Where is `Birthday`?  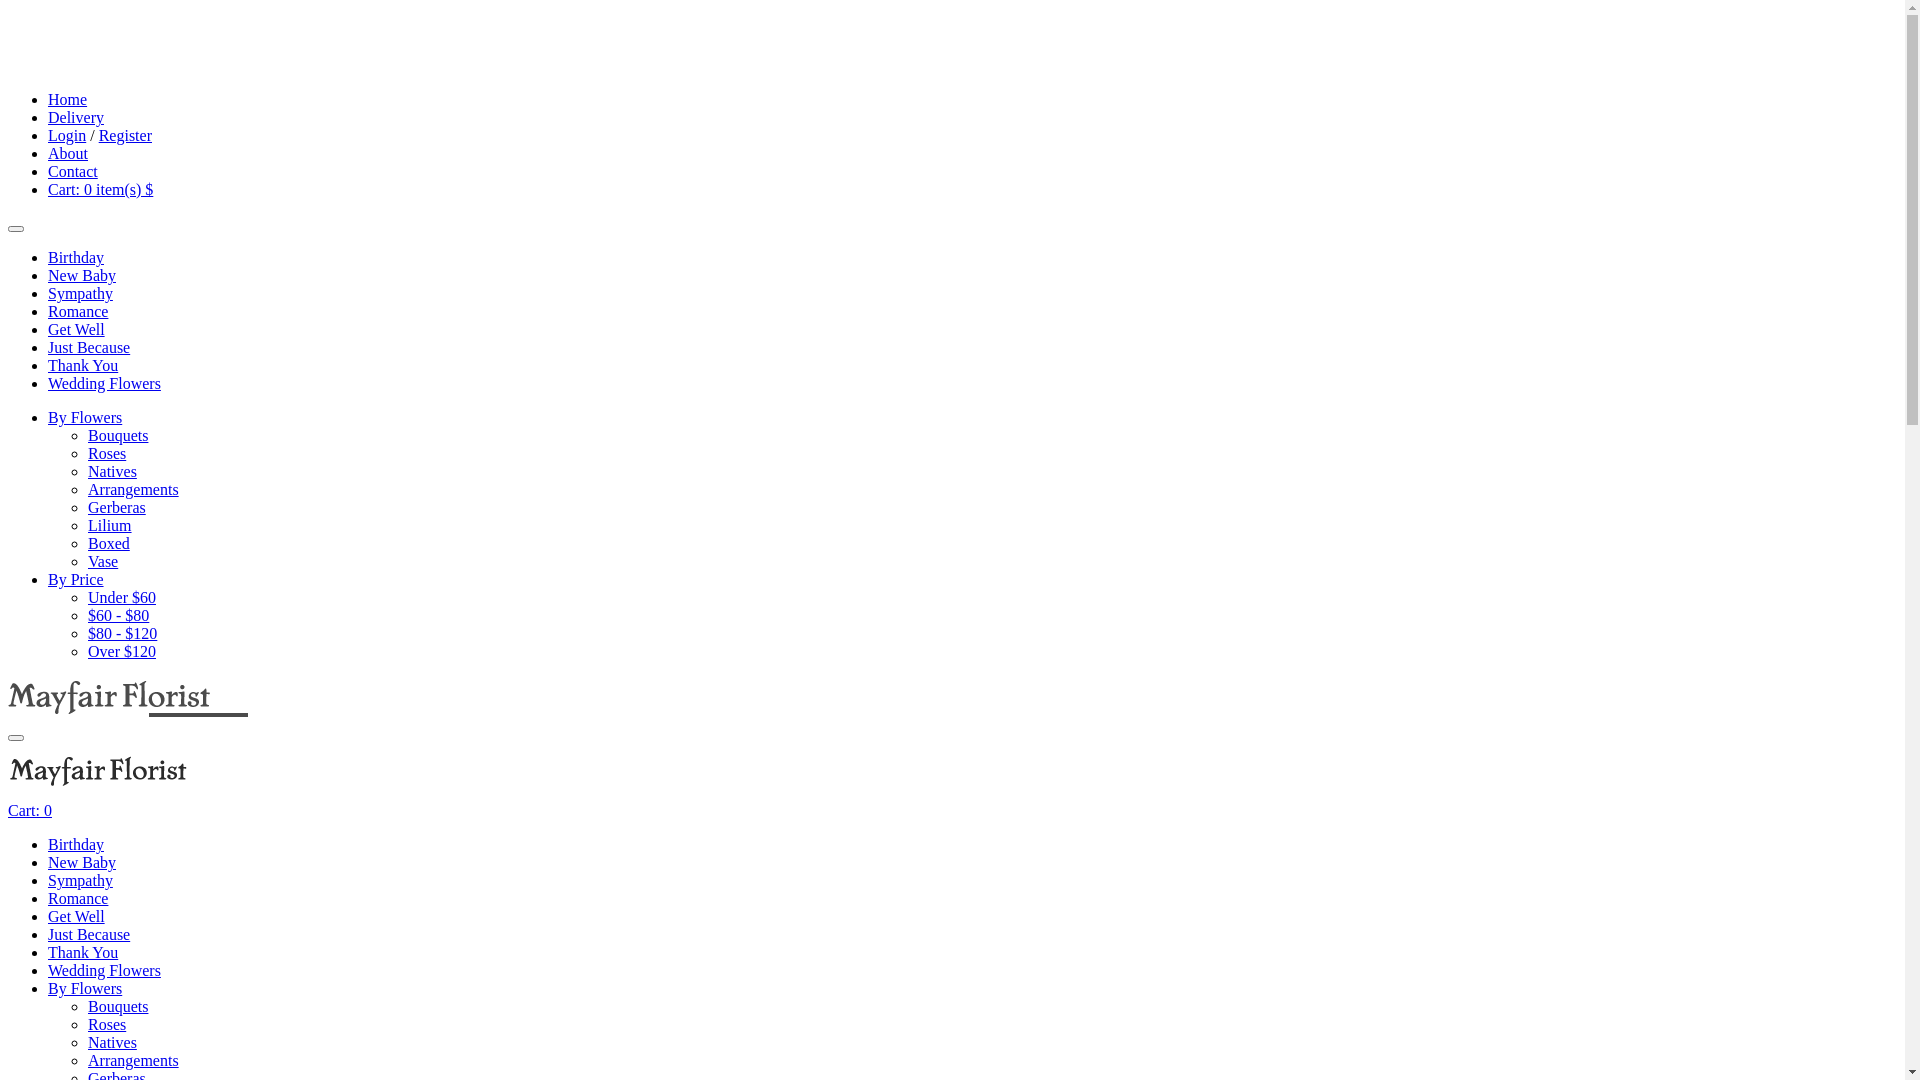
Birthday is located at coordinates (76, 258).